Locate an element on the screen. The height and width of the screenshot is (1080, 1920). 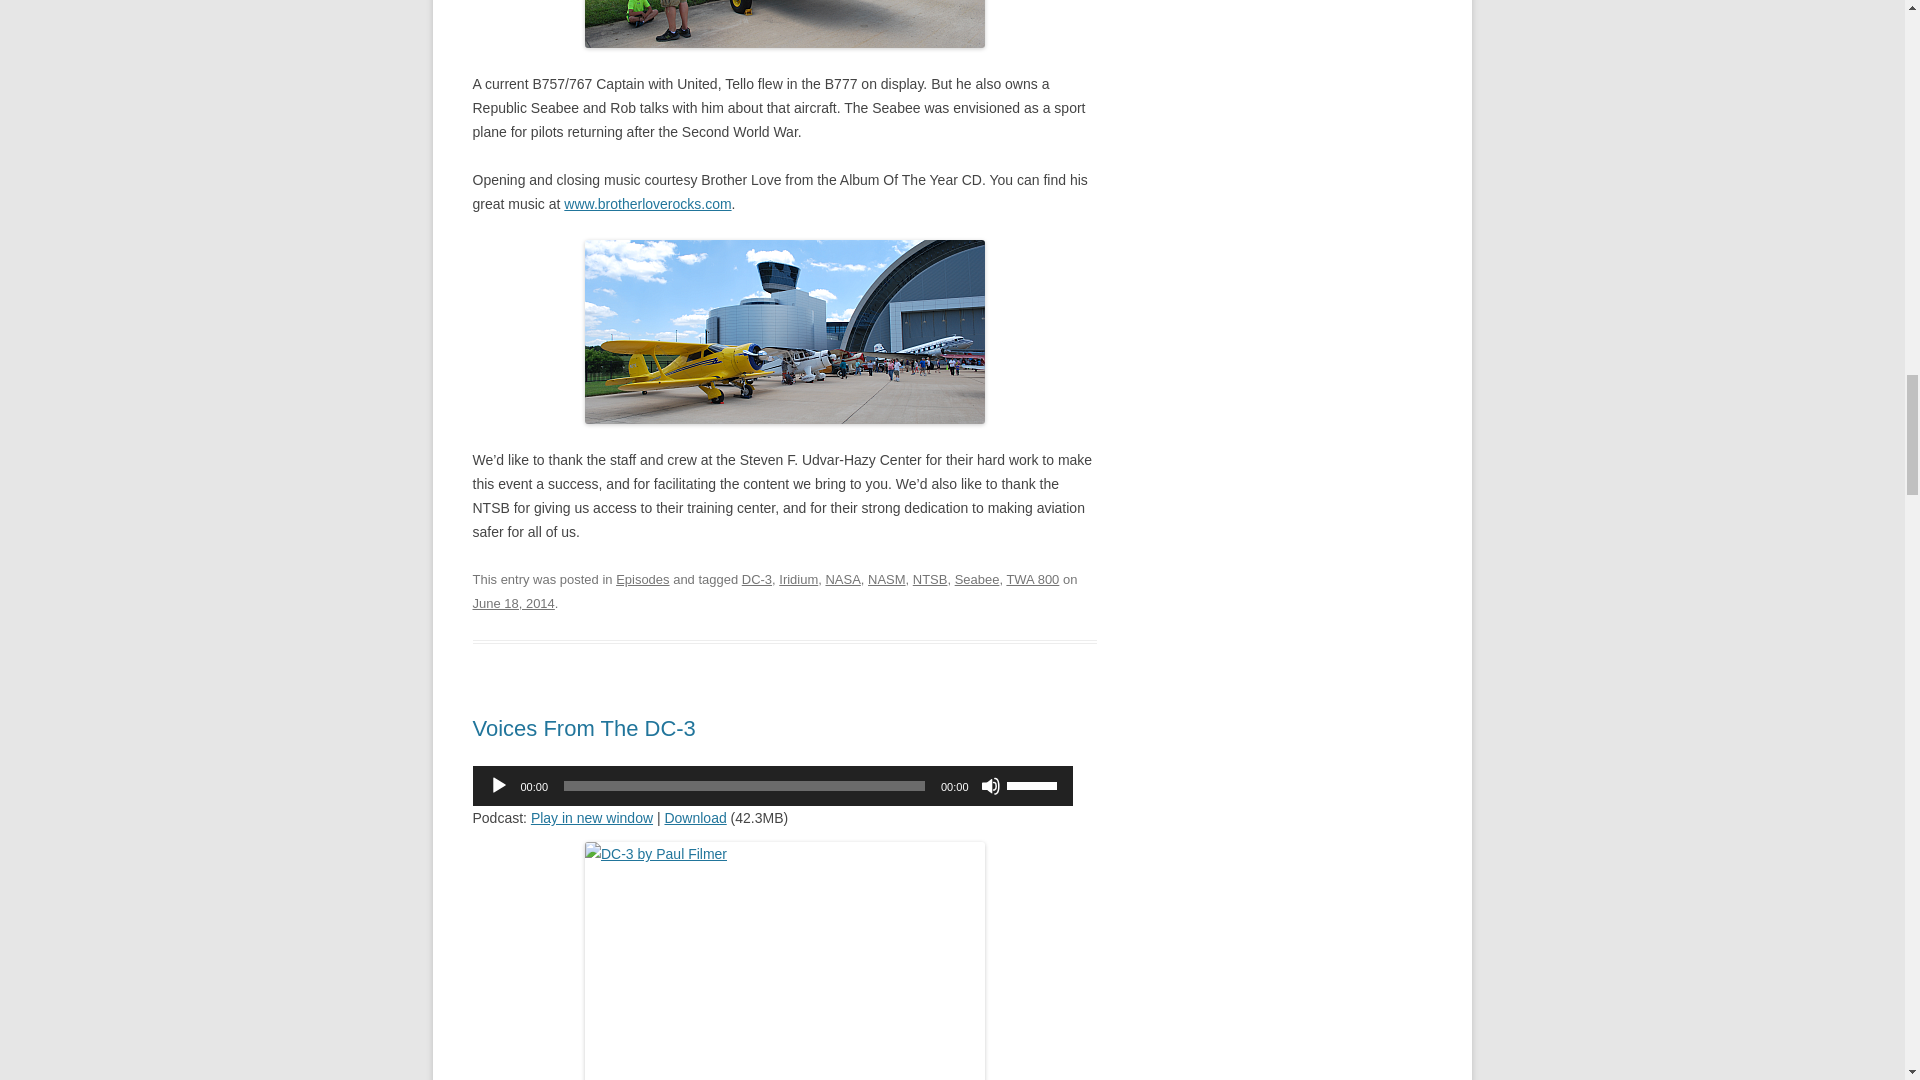
Mute is located at coordinates (990, 786).